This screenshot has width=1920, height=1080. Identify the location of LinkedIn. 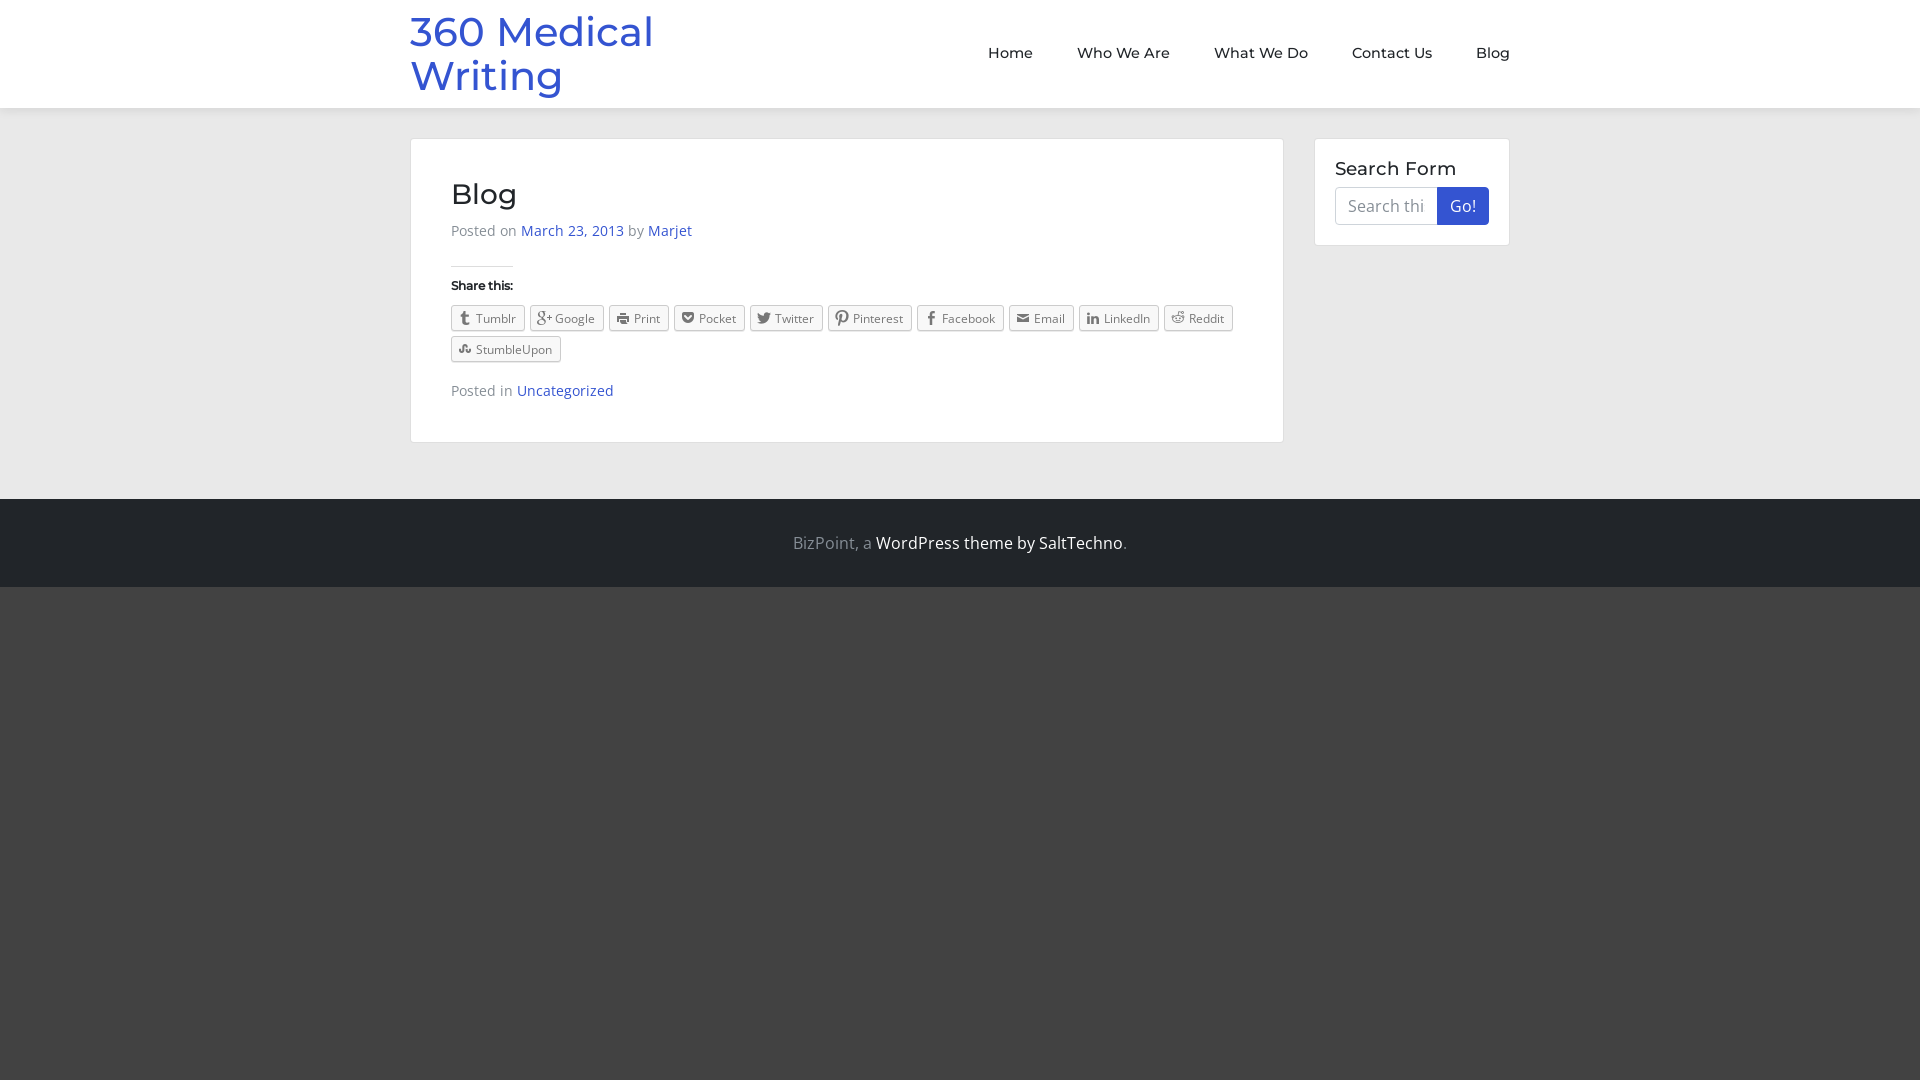
(1119, 318).